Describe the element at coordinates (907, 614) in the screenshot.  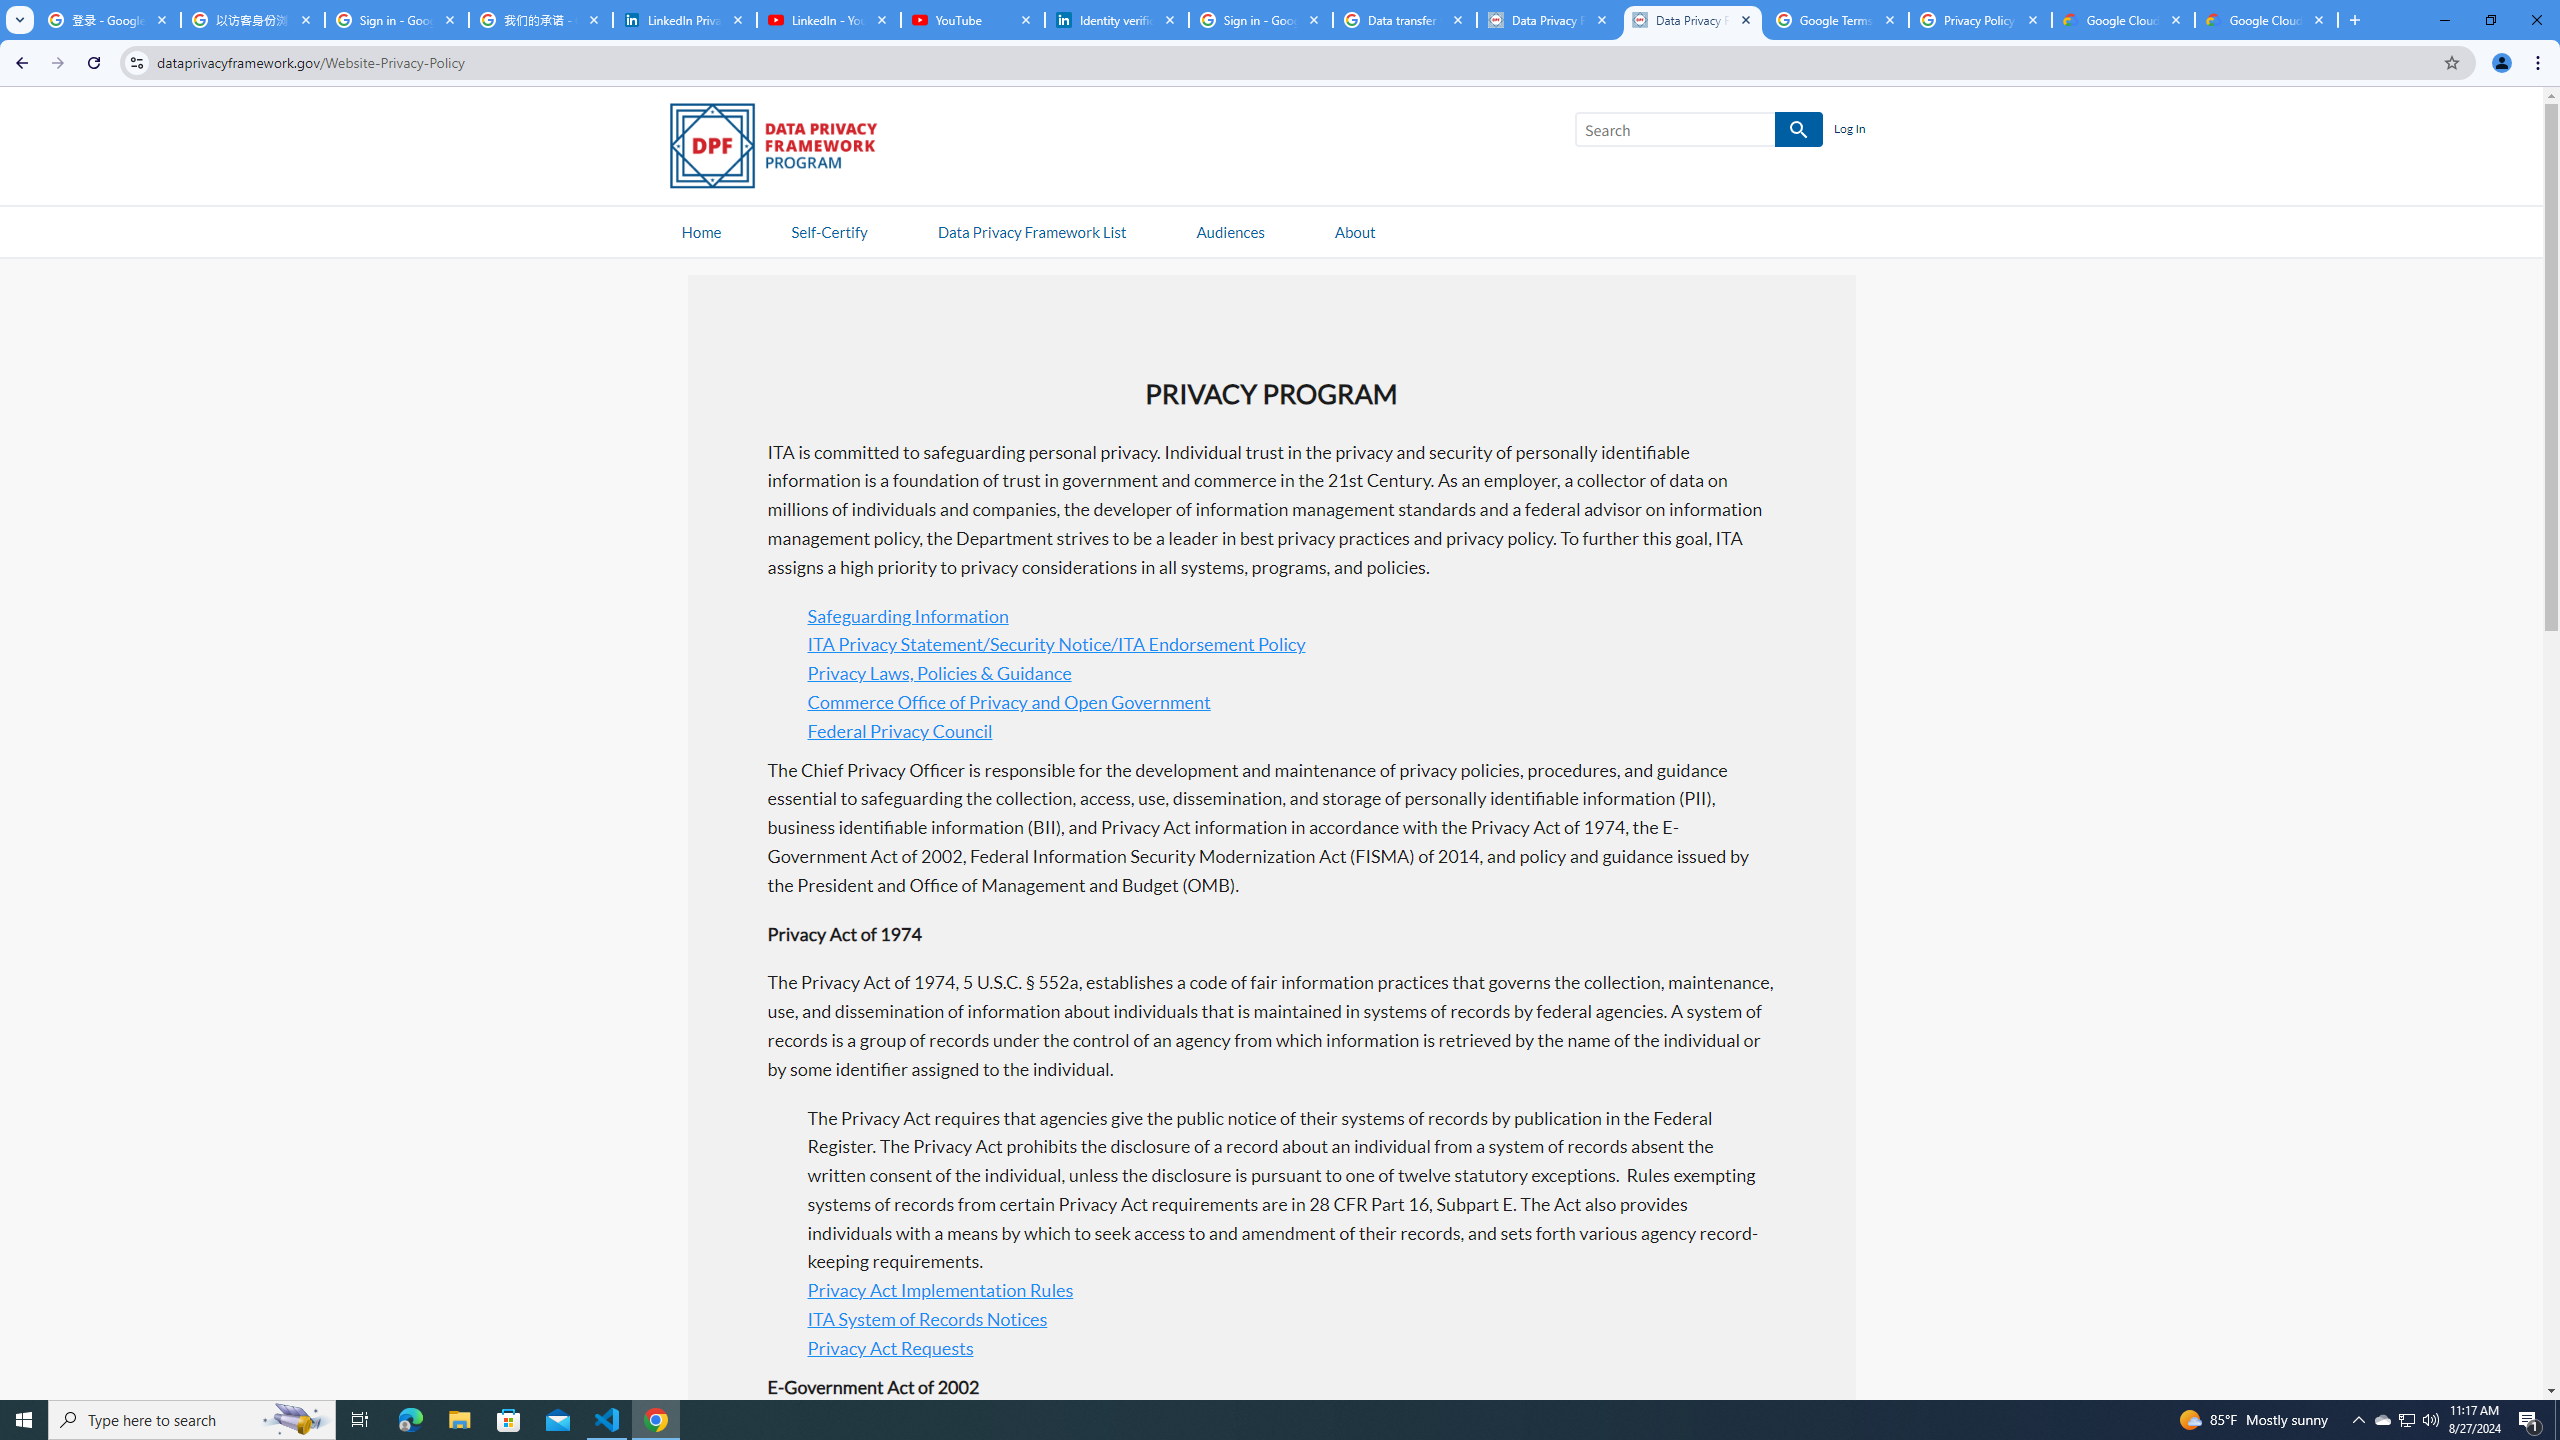
I see `Safeguarding Information` at that location.